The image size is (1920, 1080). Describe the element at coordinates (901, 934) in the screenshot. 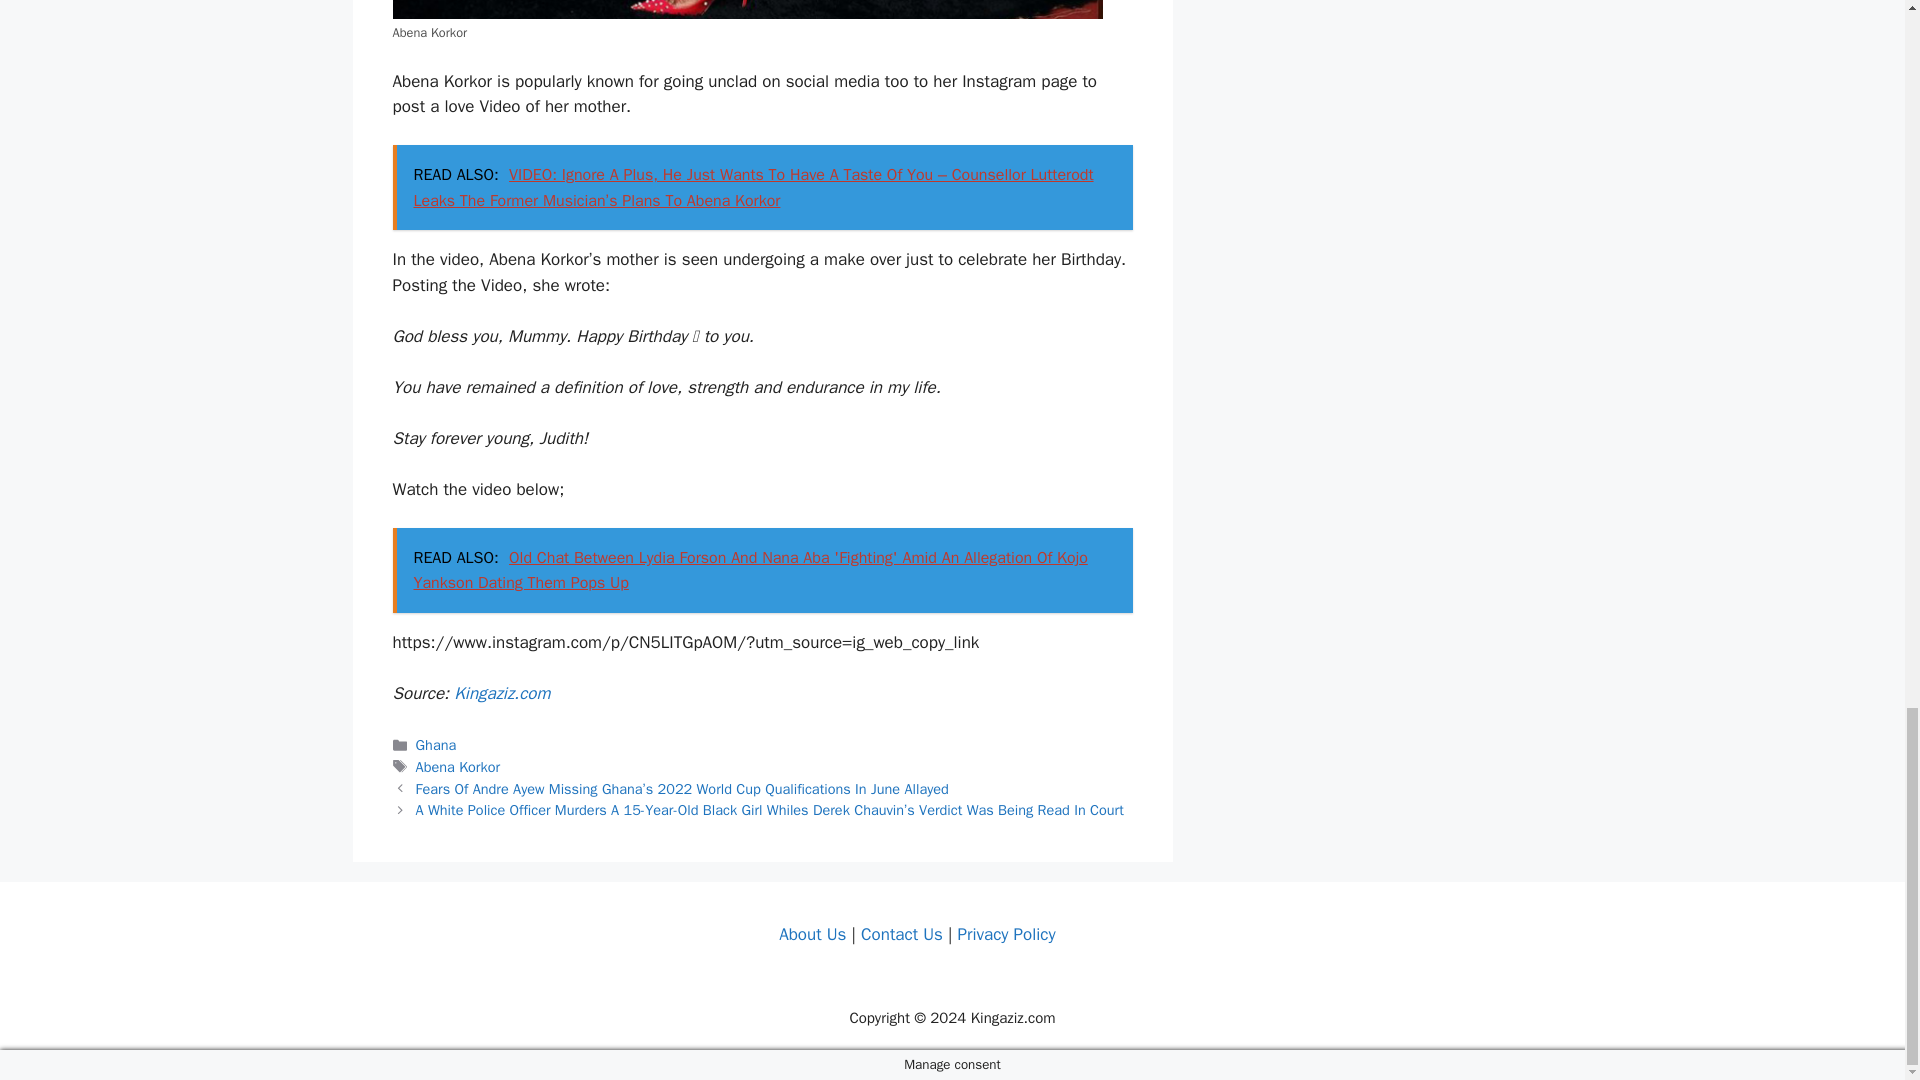

I see `Contact Us` at that location.